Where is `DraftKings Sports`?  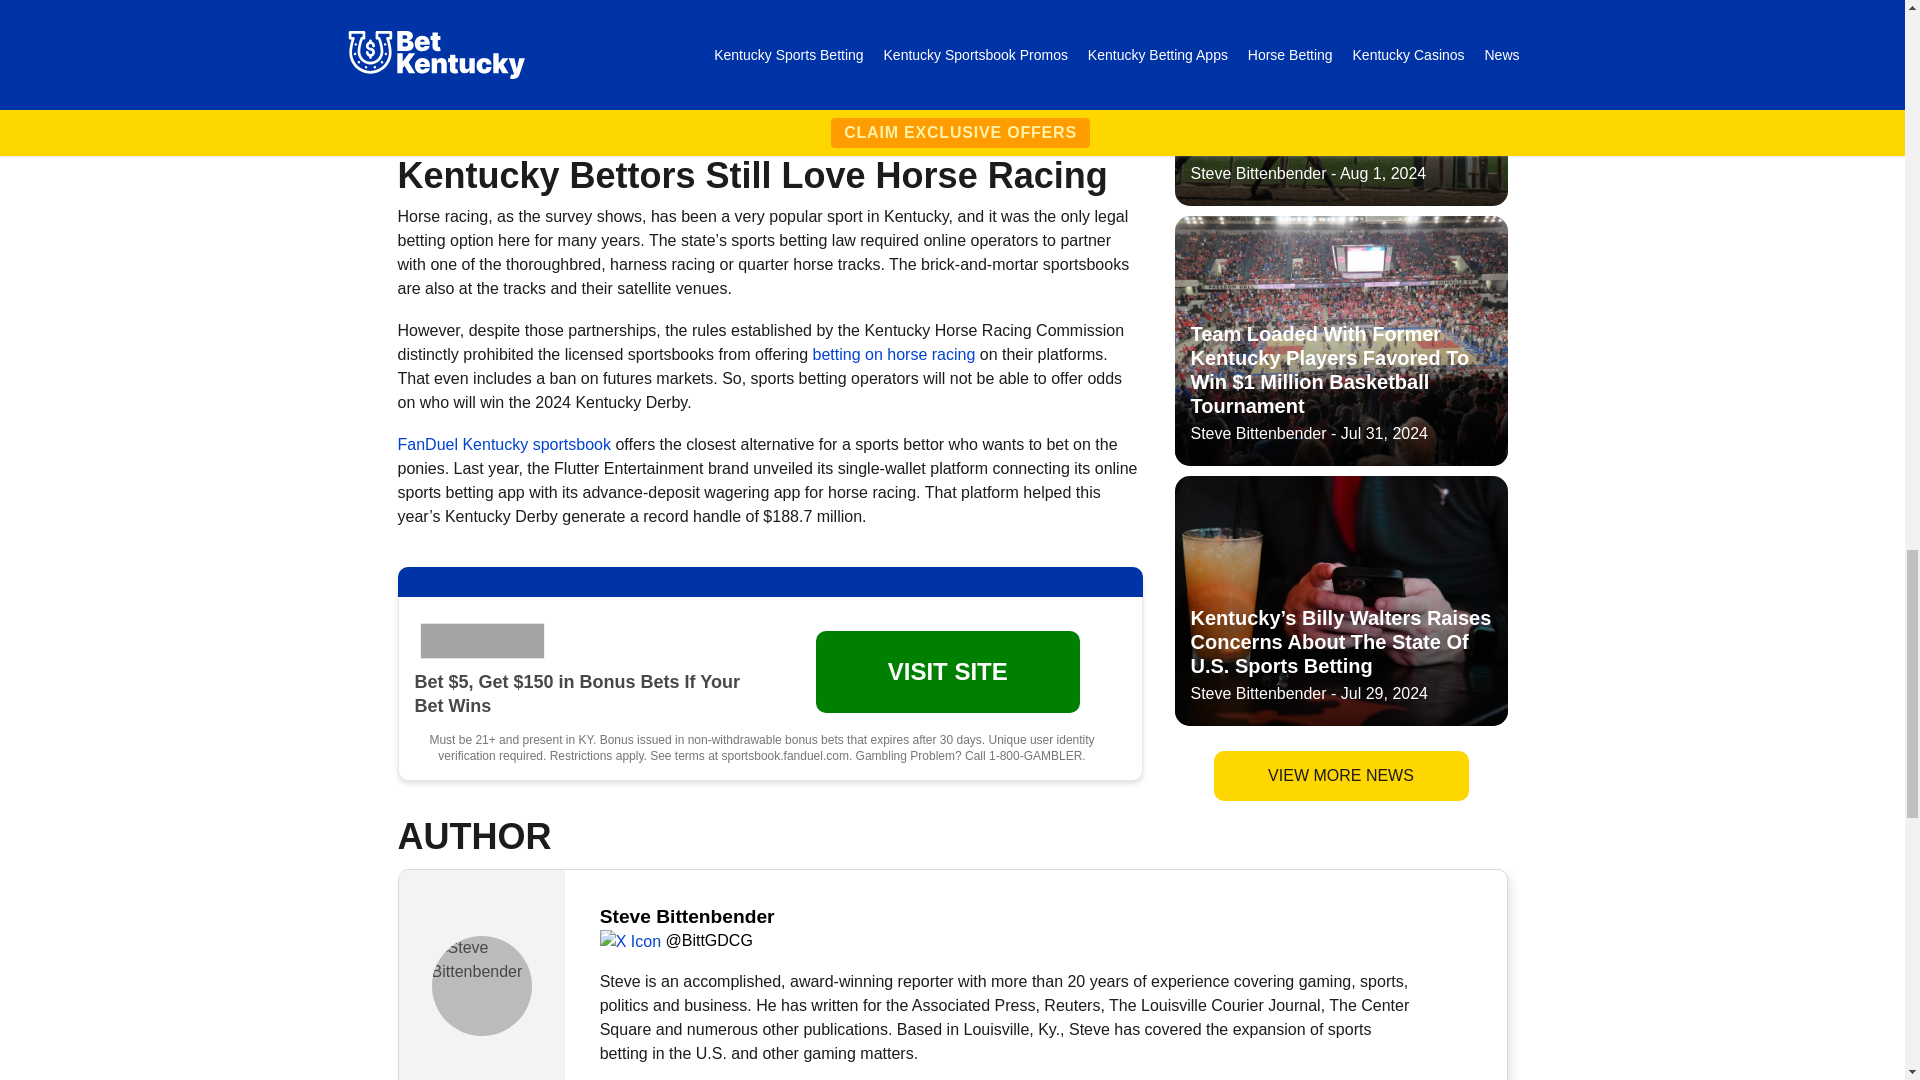
DraftKings Sports is located at coordinates (485, 17).